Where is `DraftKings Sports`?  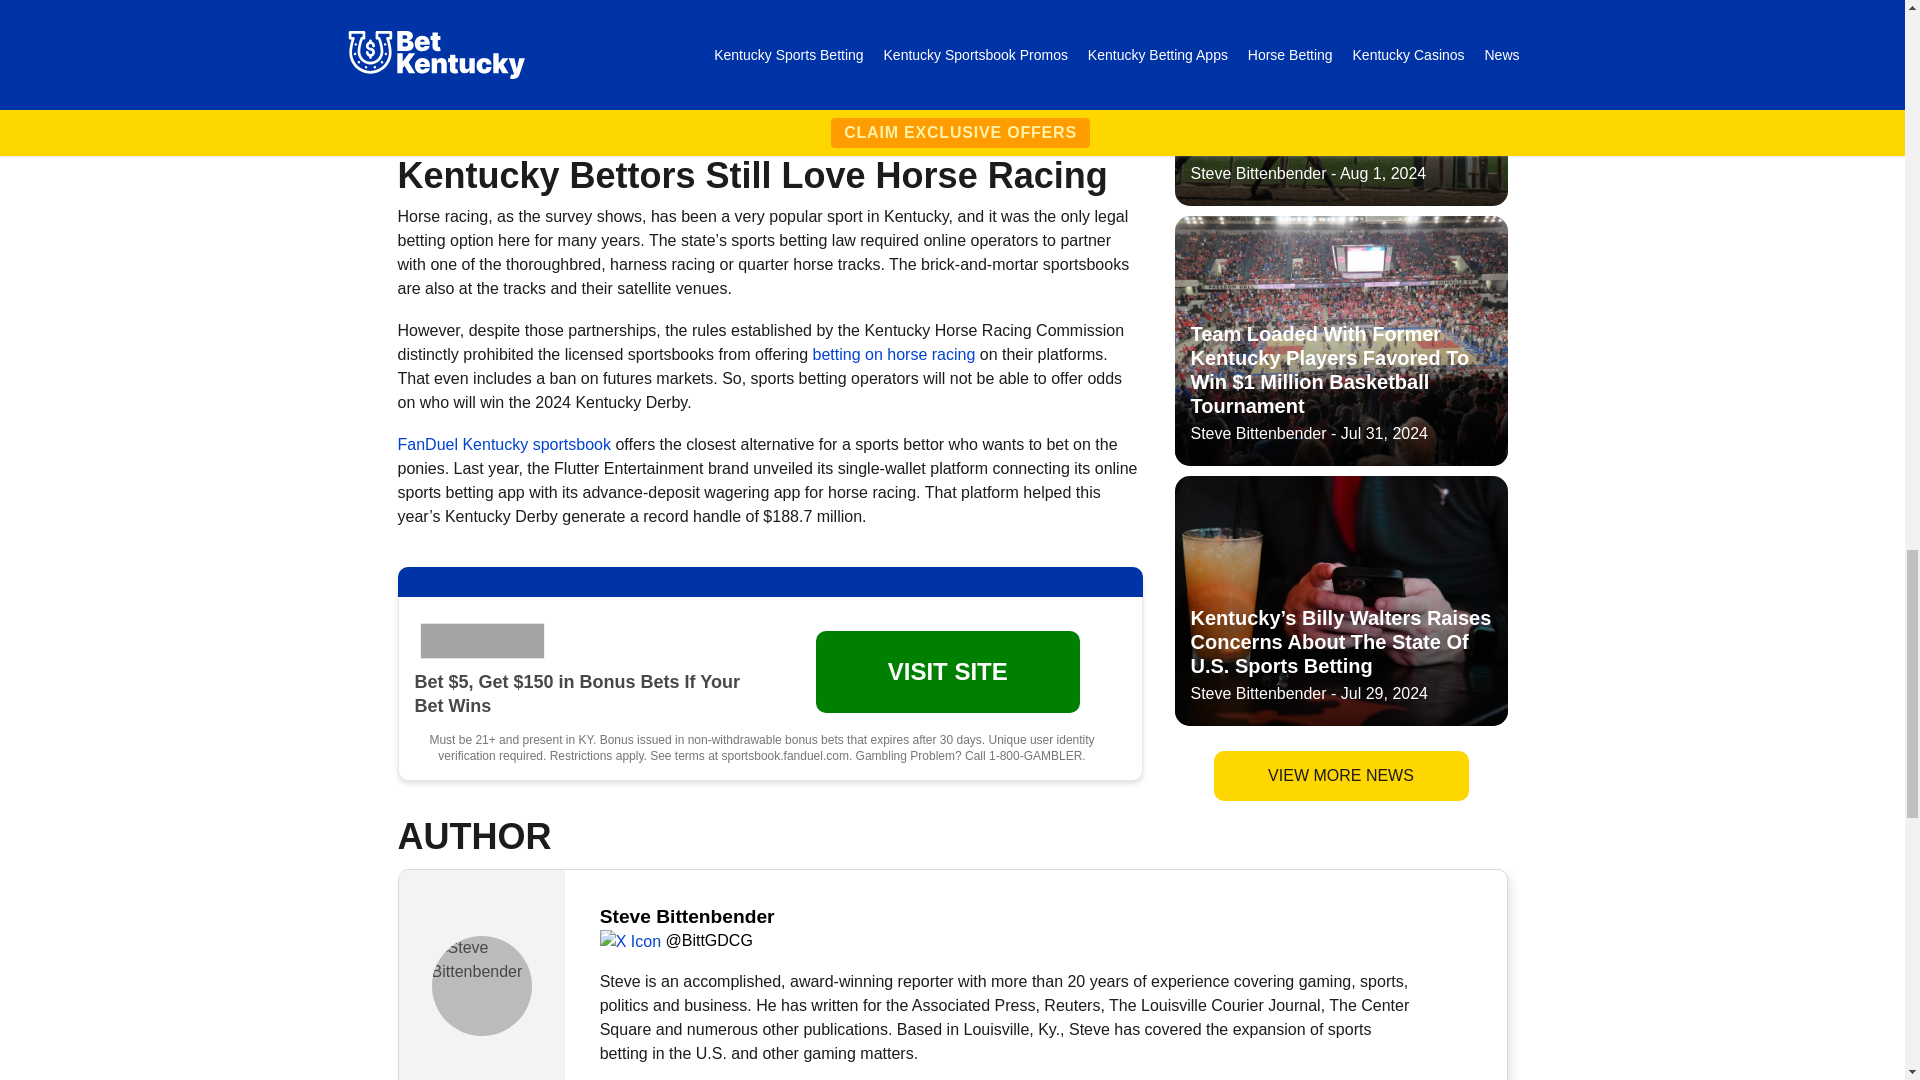
DraftKings Sports is located at coordinates (485, 17).